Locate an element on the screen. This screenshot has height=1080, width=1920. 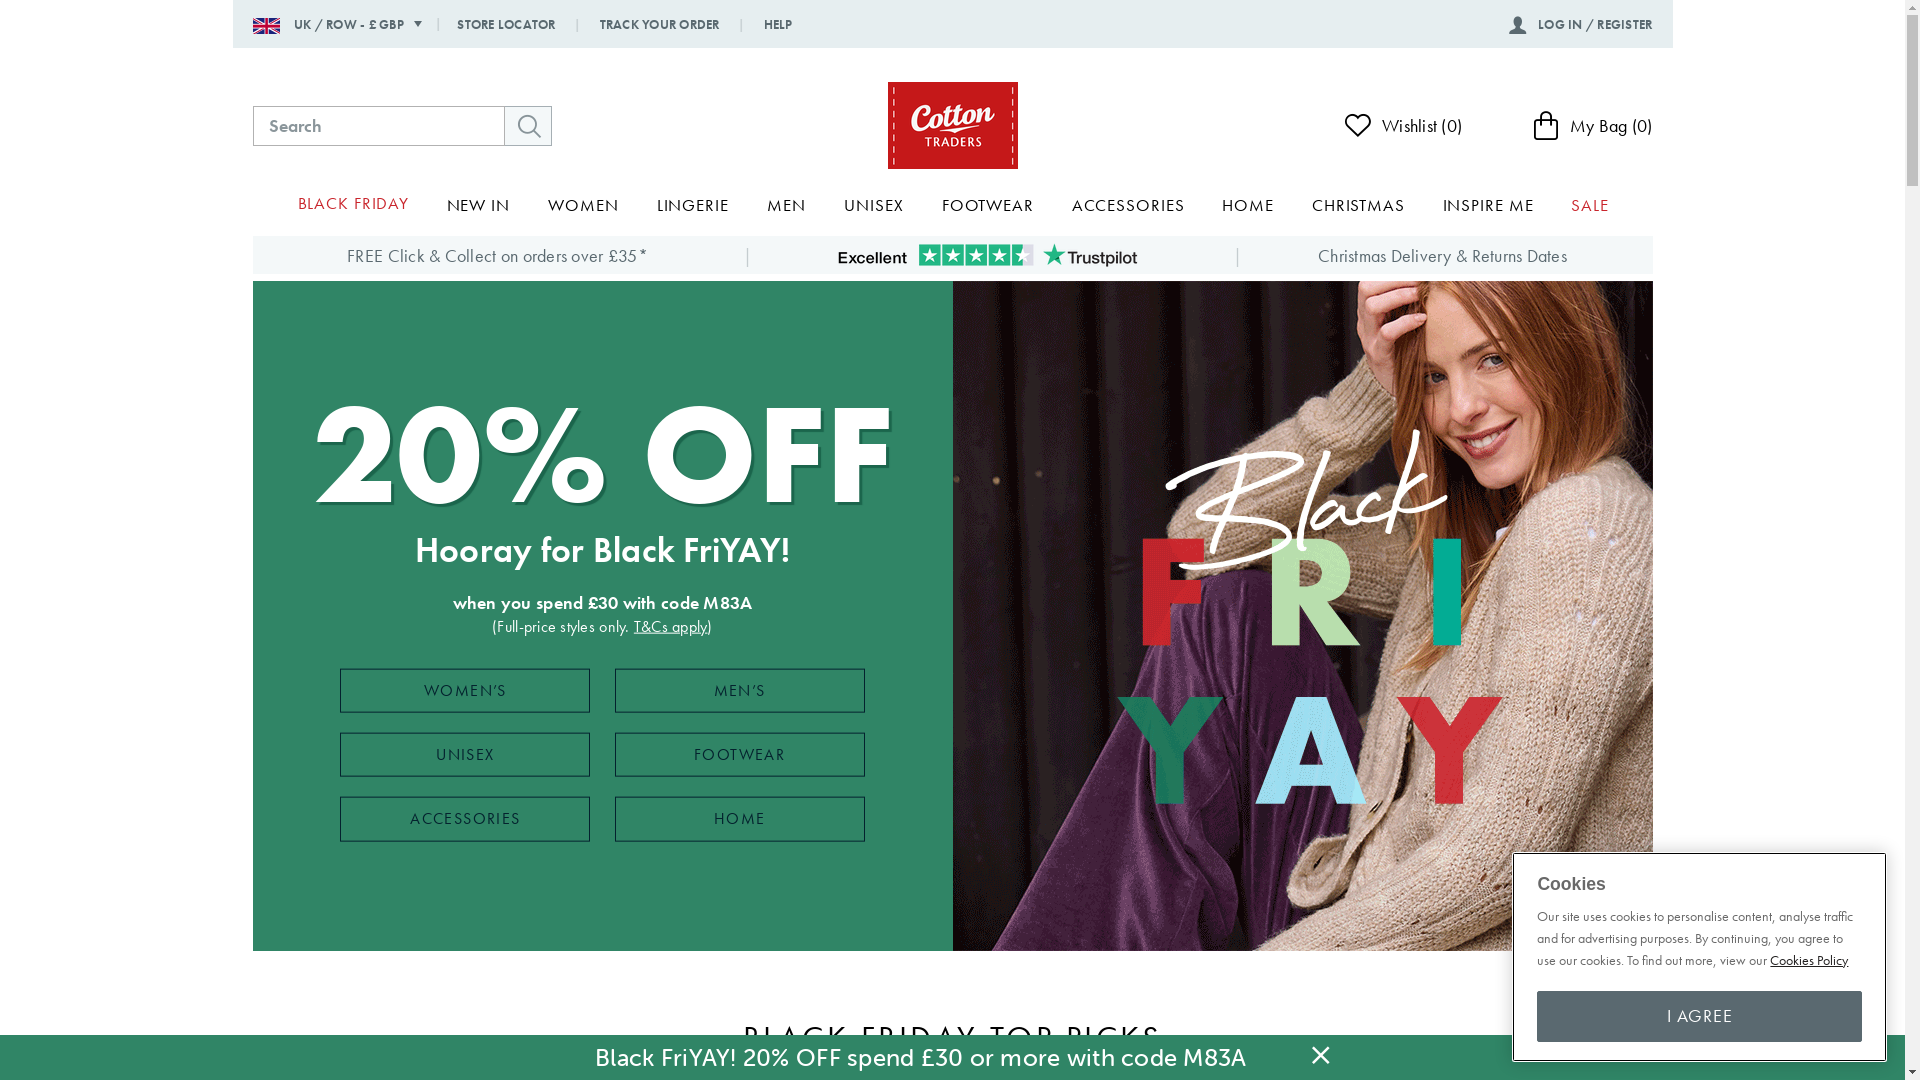
NEW IN is located at coordinates (478, 206).